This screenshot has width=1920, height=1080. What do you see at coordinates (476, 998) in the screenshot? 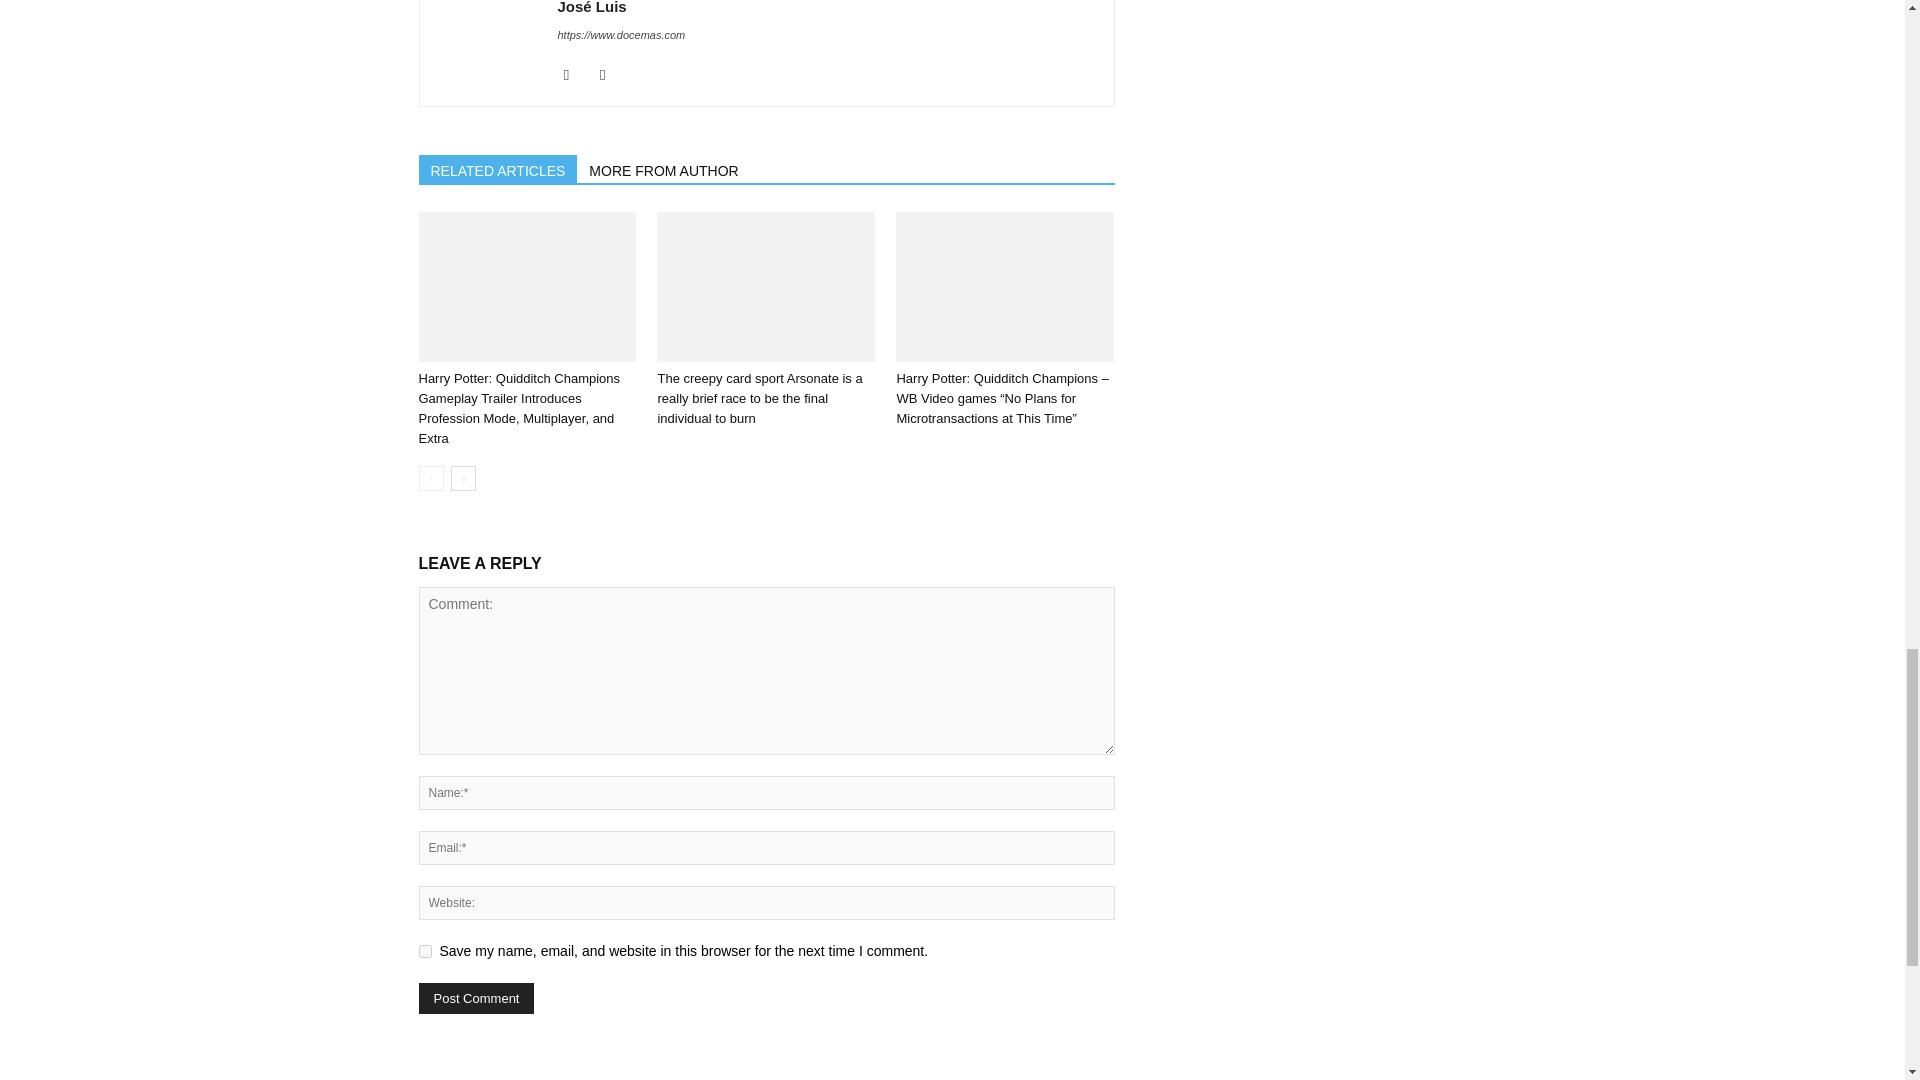
I see `Post Comment` at bounding box center [476, 998].